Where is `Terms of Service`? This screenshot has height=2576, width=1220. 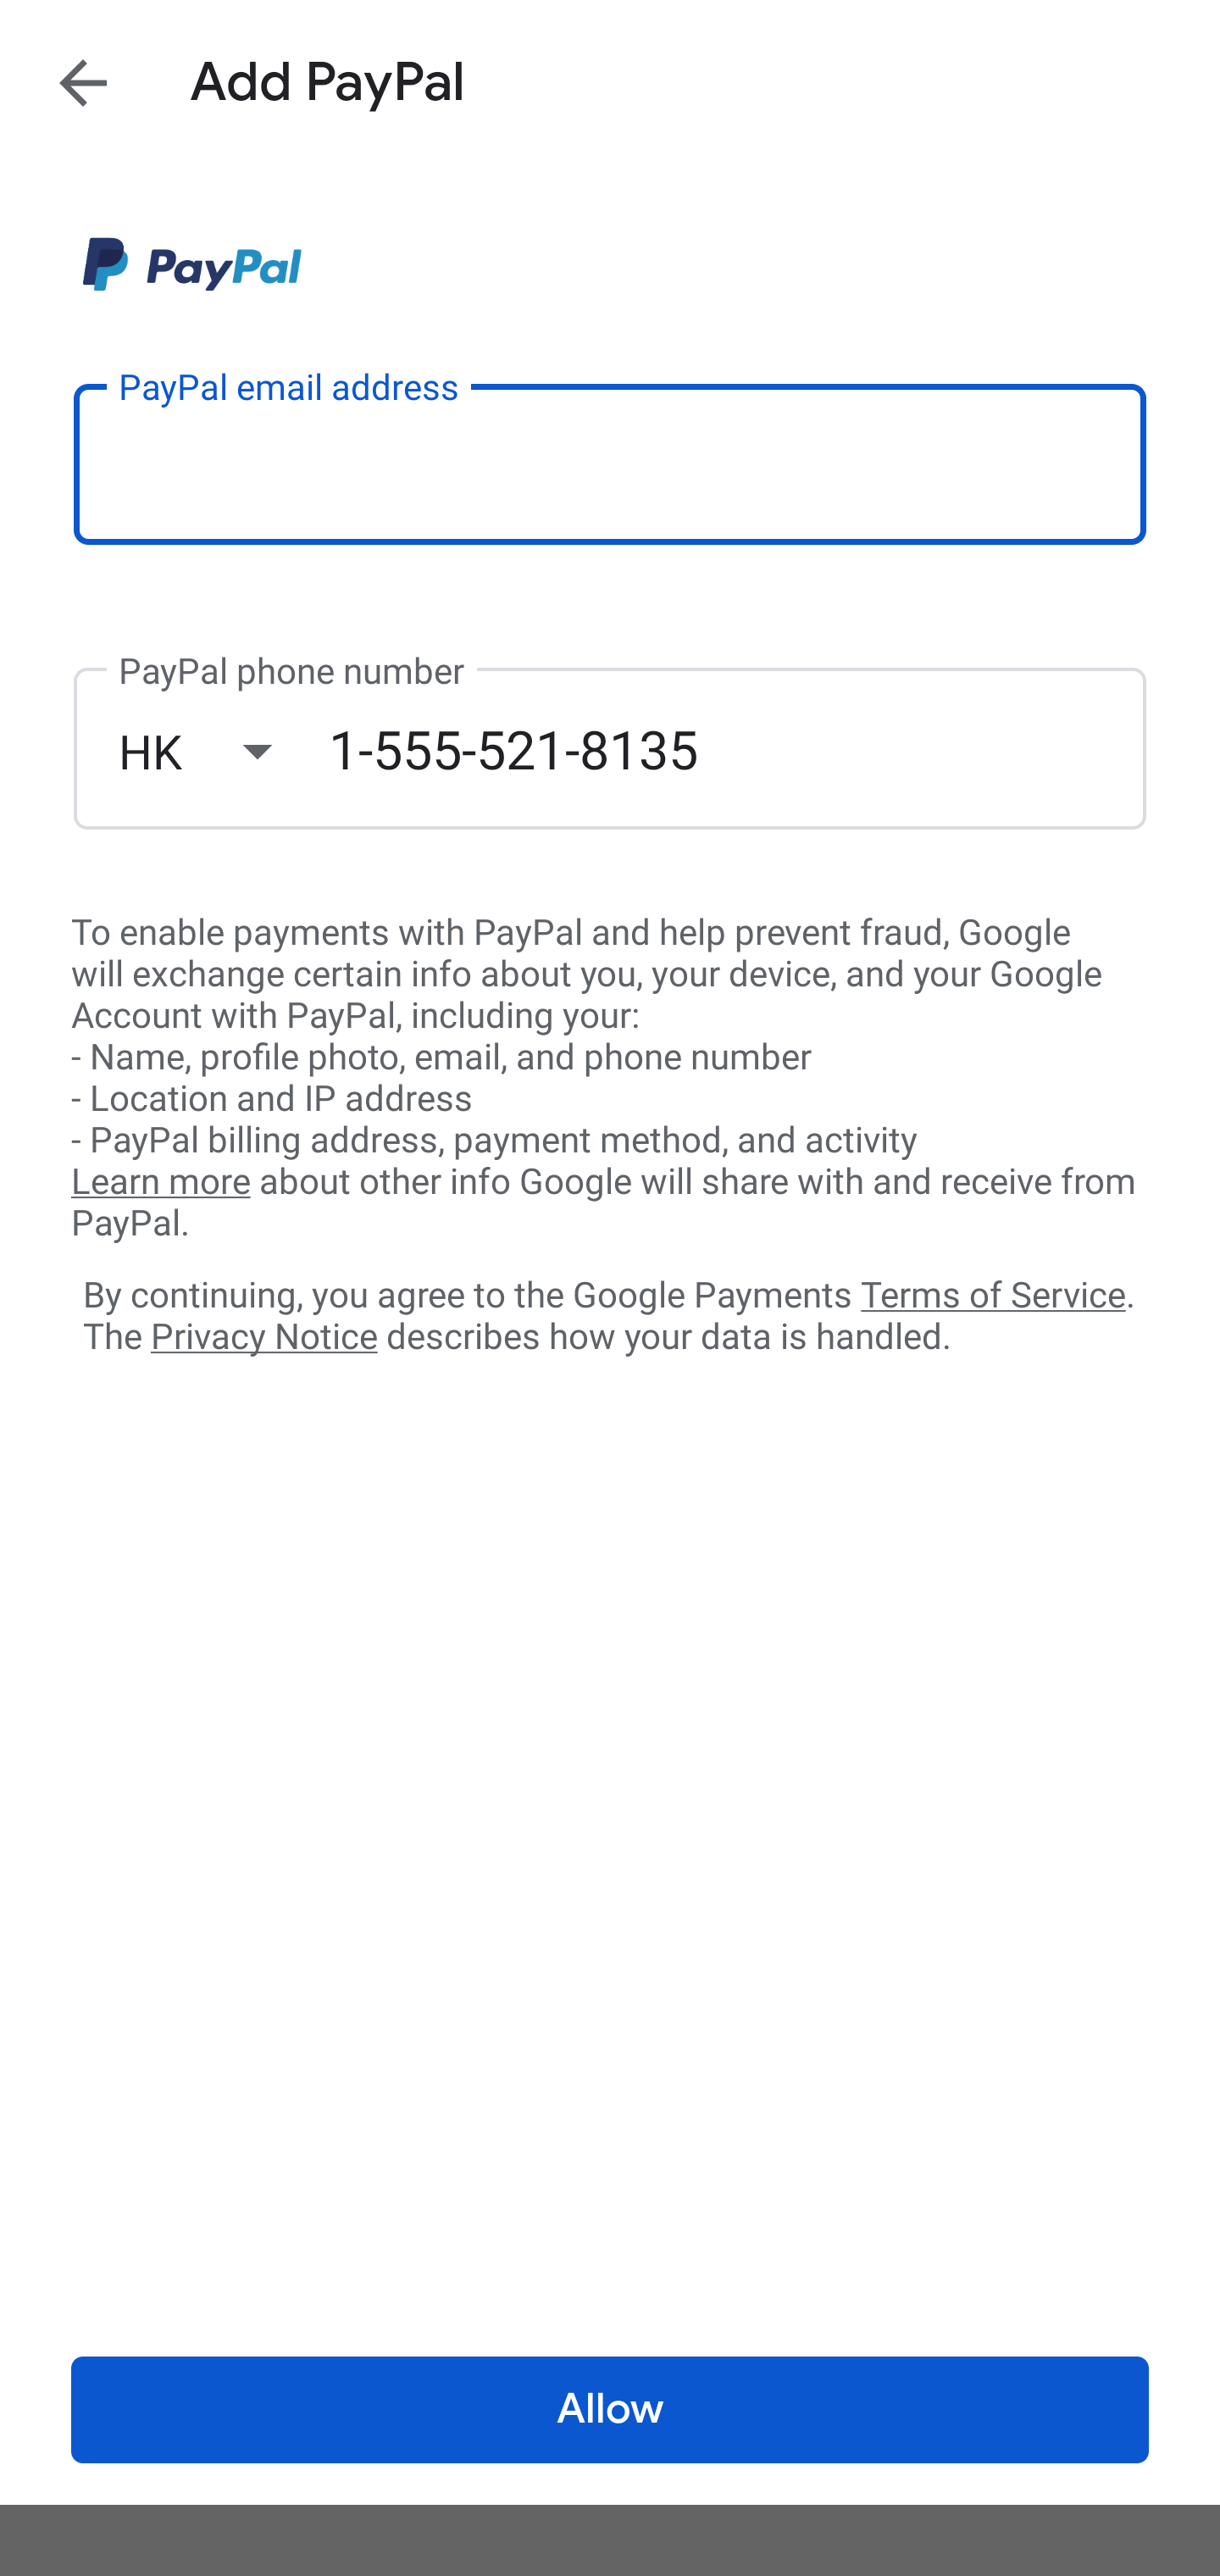 Terms of Service is located at coordinates (993, 1293).